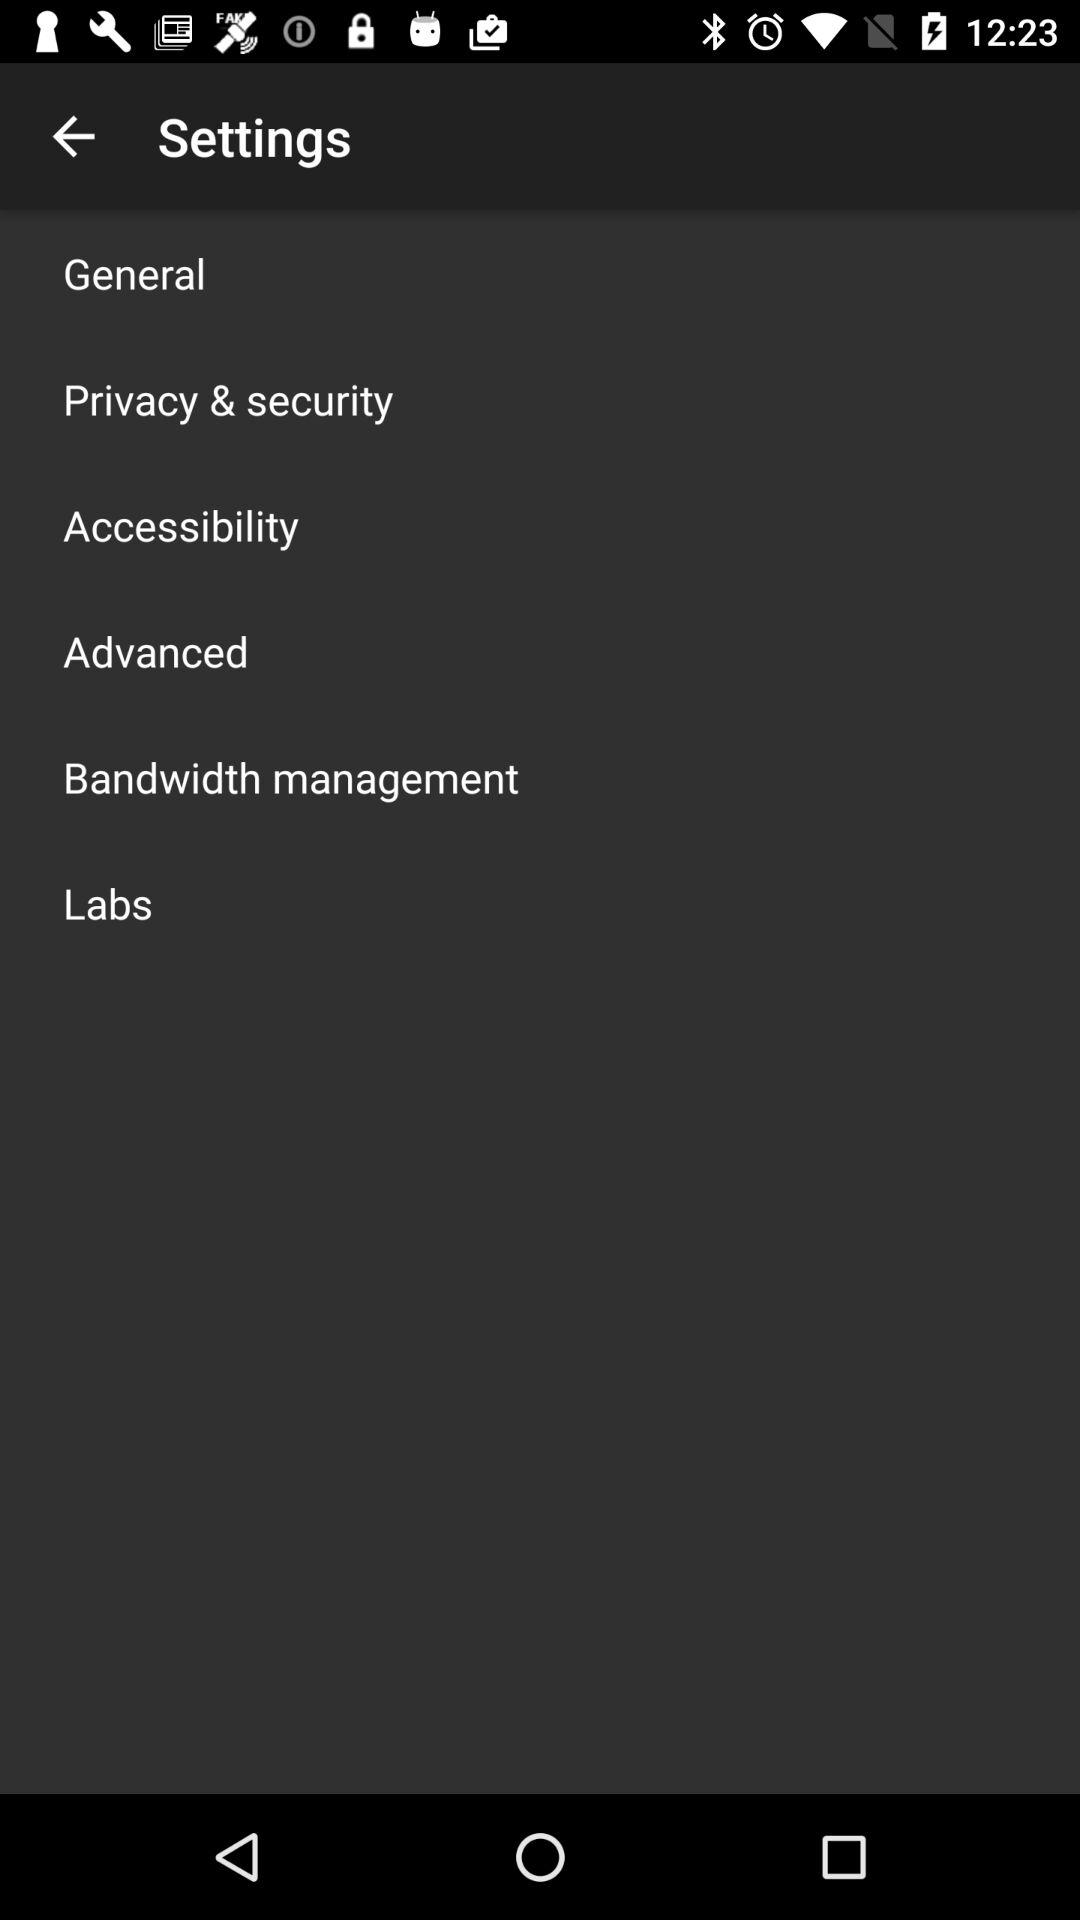  I want to click on scroll to the labs item, so click(108, 902).